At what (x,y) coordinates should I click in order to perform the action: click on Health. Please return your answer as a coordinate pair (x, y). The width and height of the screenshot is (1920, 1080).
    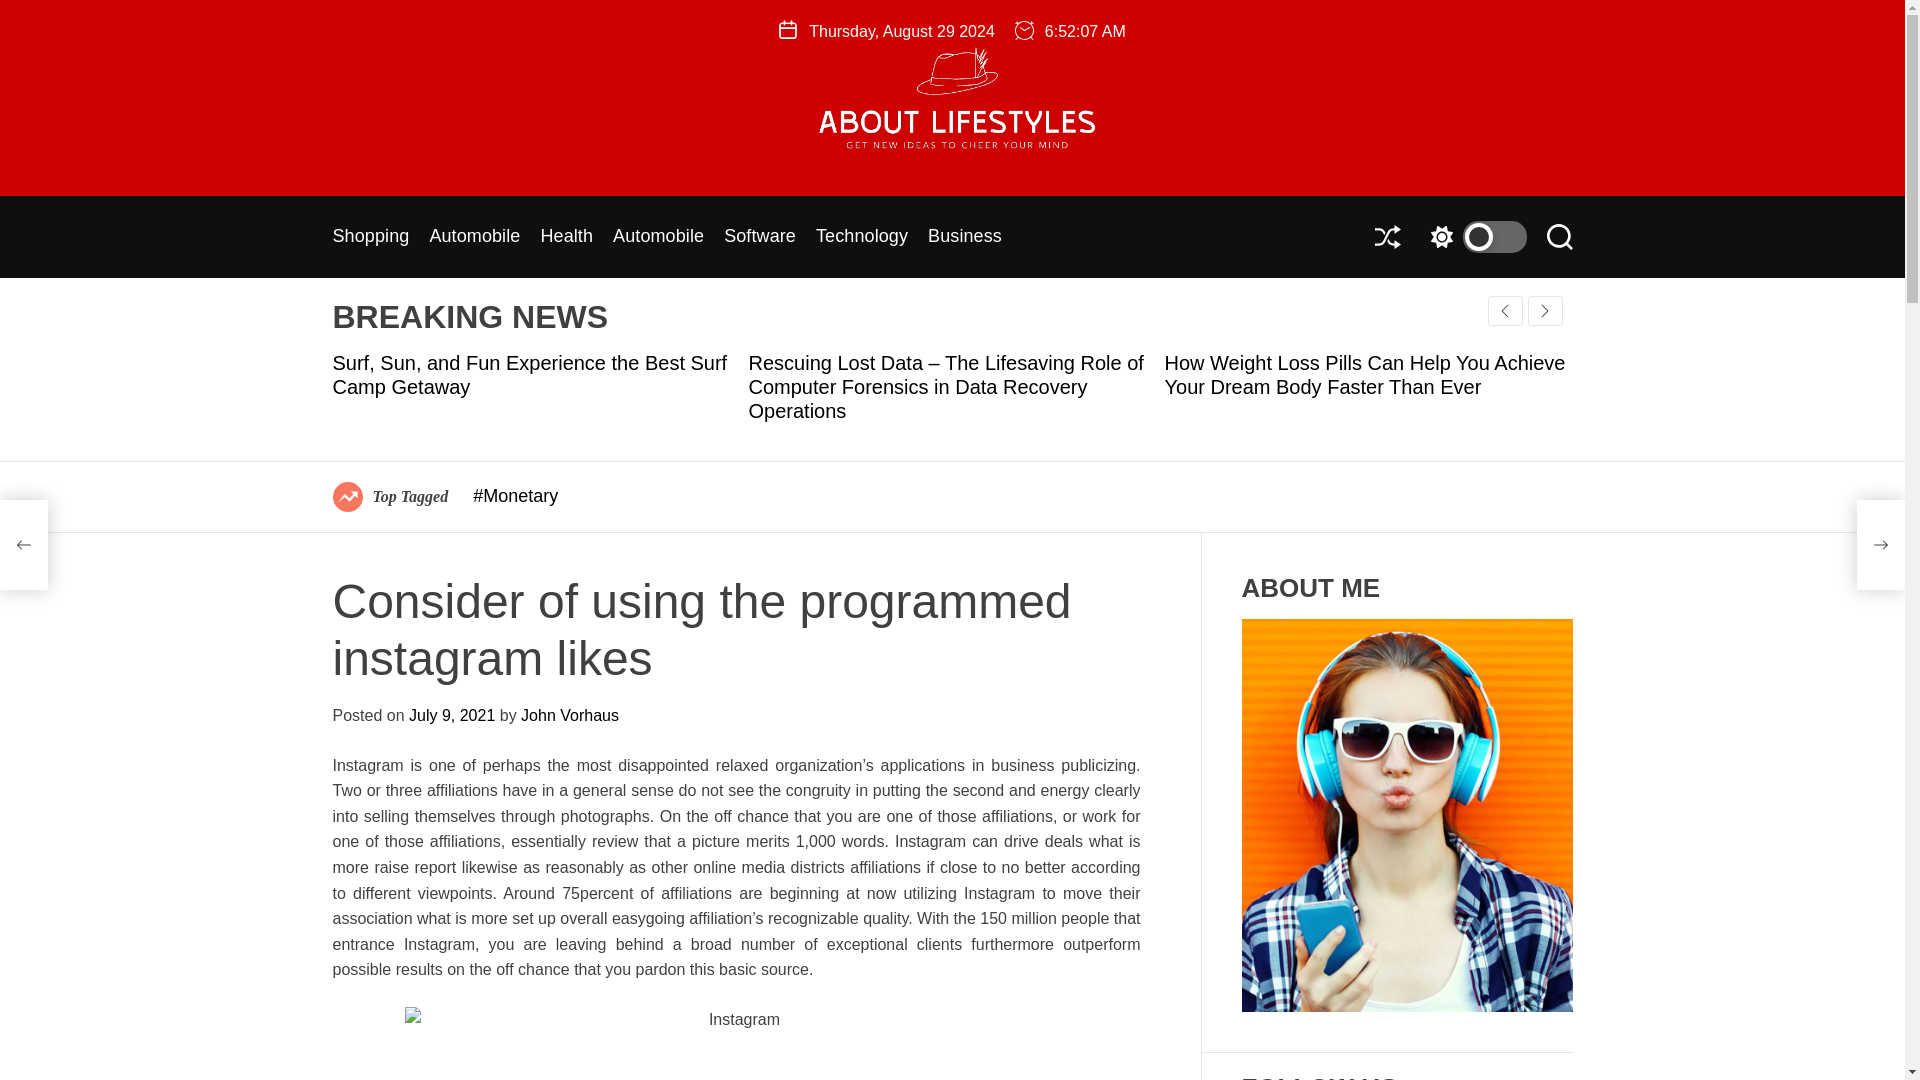
    Looking at the image, I should click on (566, 237).